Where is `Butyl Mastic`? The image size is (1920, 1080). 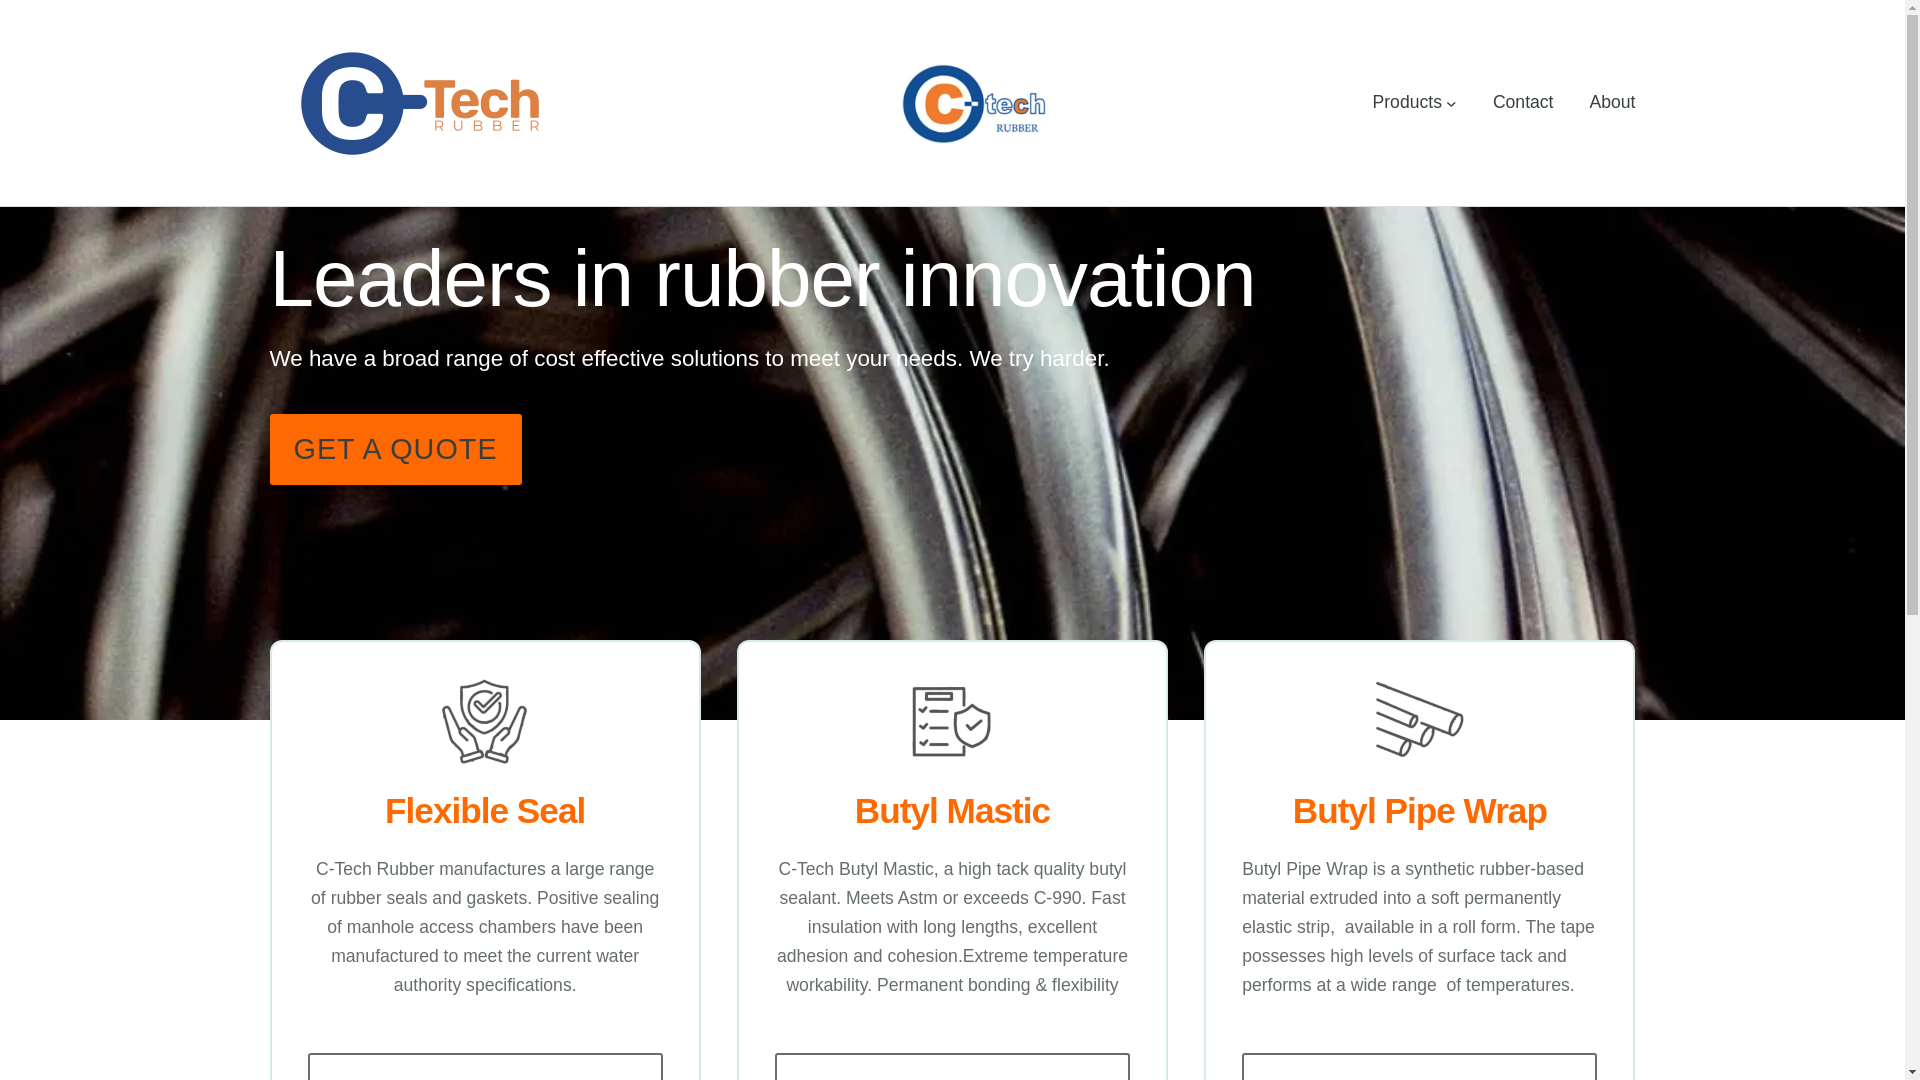 Butyl Mastic is located at coordinates (952, 810).